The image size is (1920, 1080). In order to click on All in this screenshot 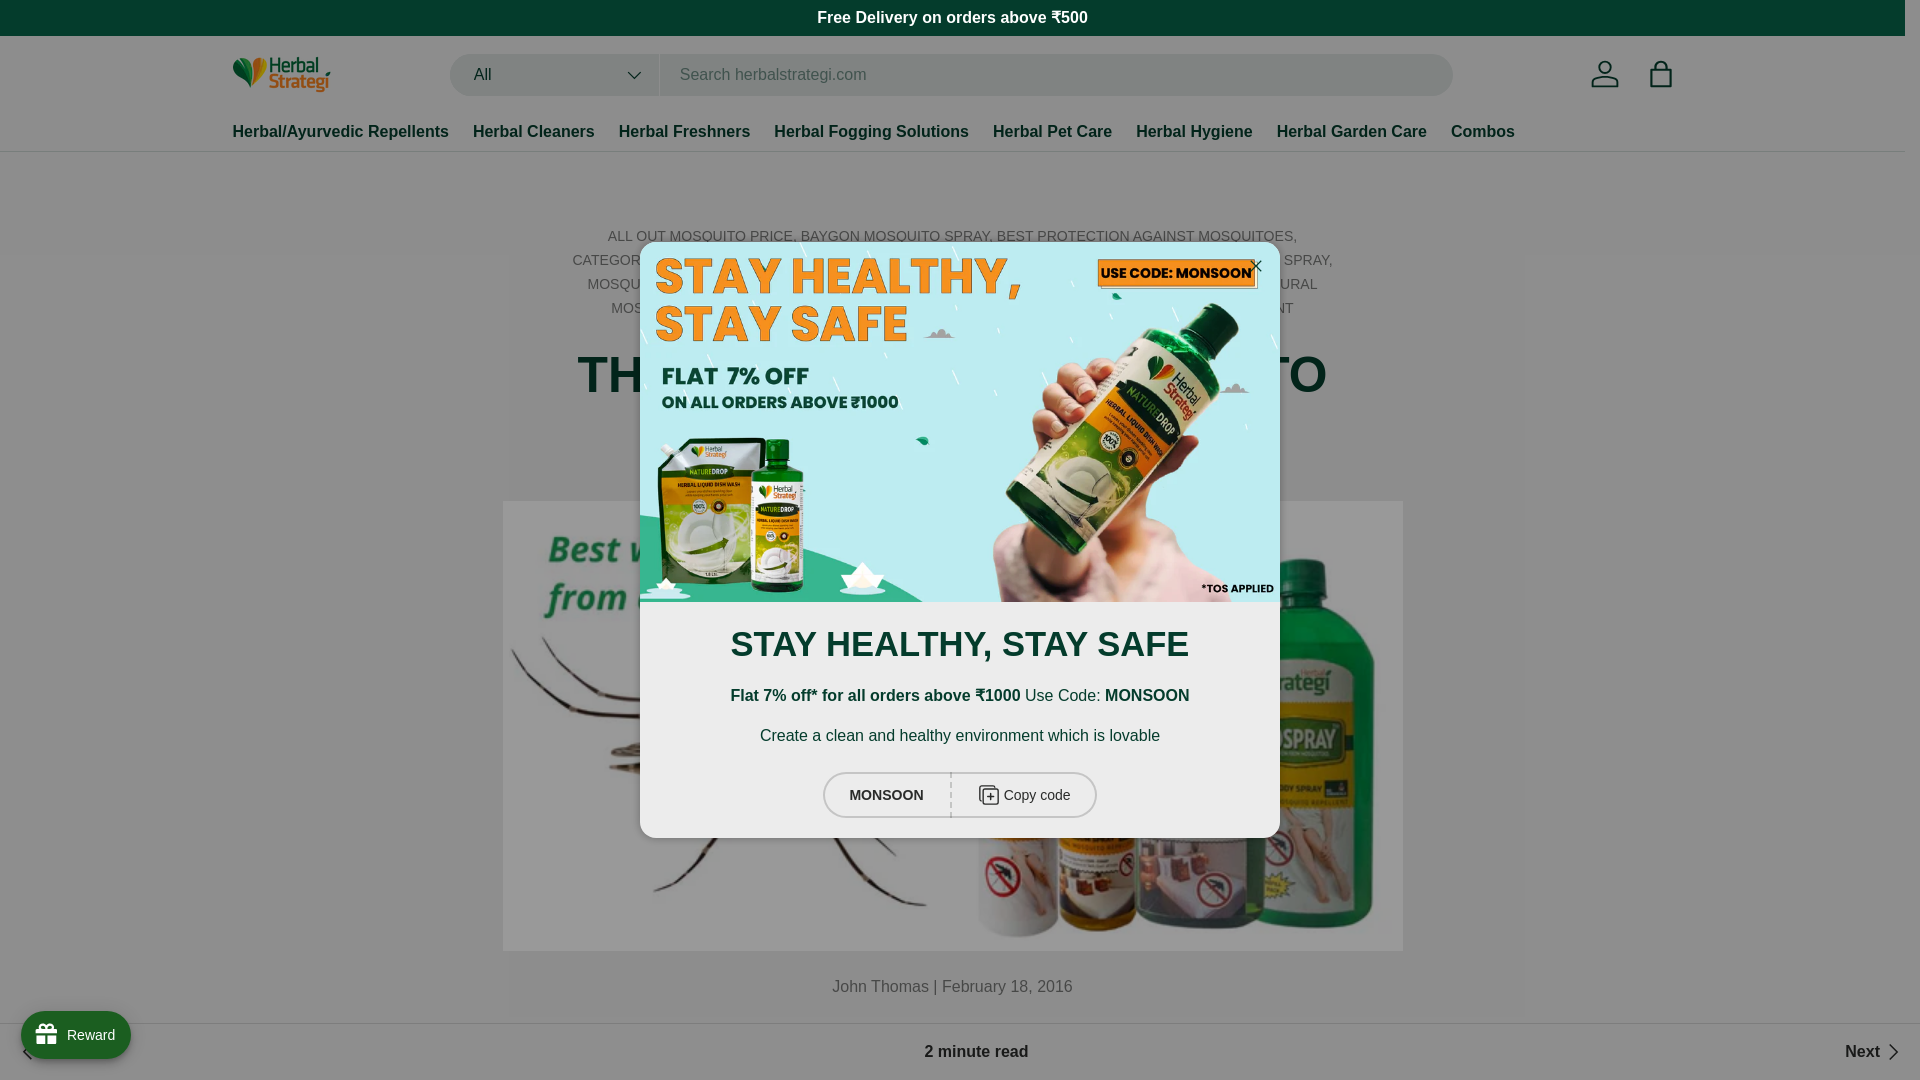, I will do `click(554, 75)`.